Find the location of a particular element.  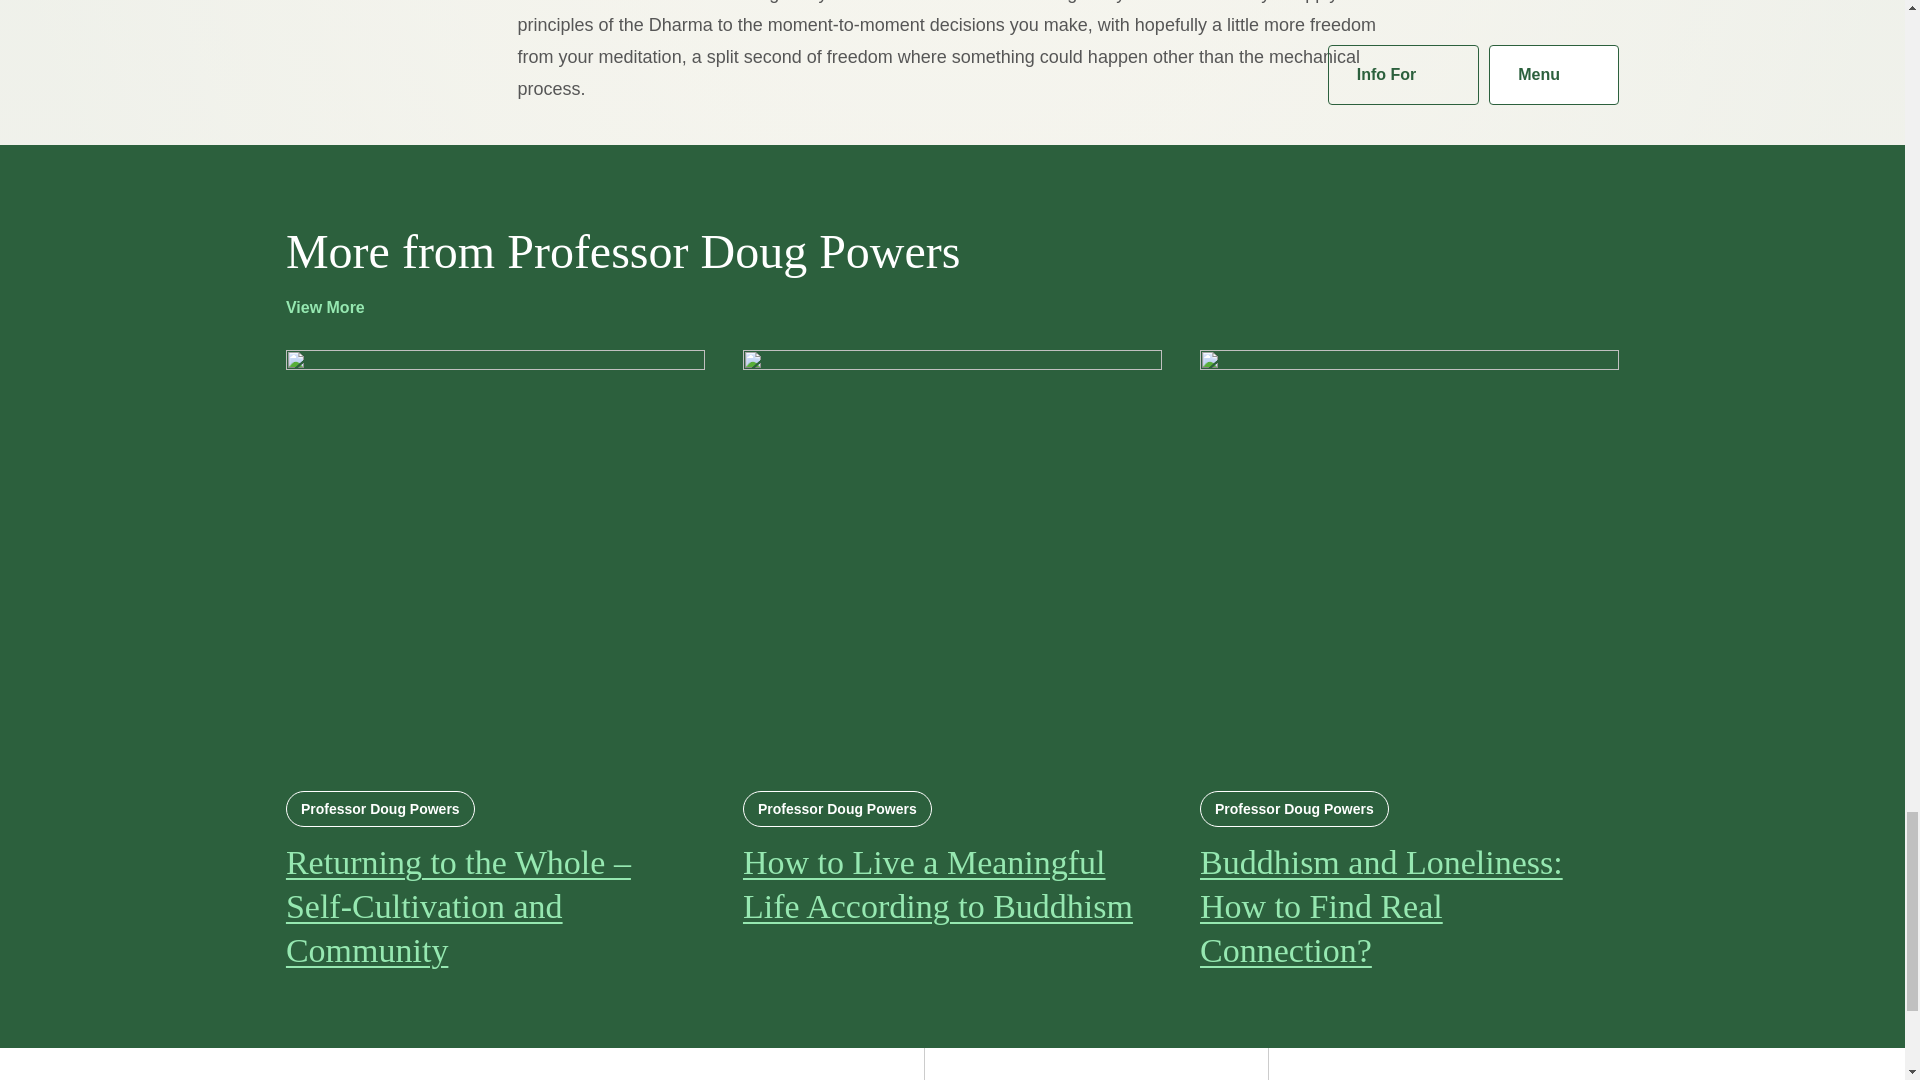

Professor Doug Powers is located at coordinates (1294, 808).